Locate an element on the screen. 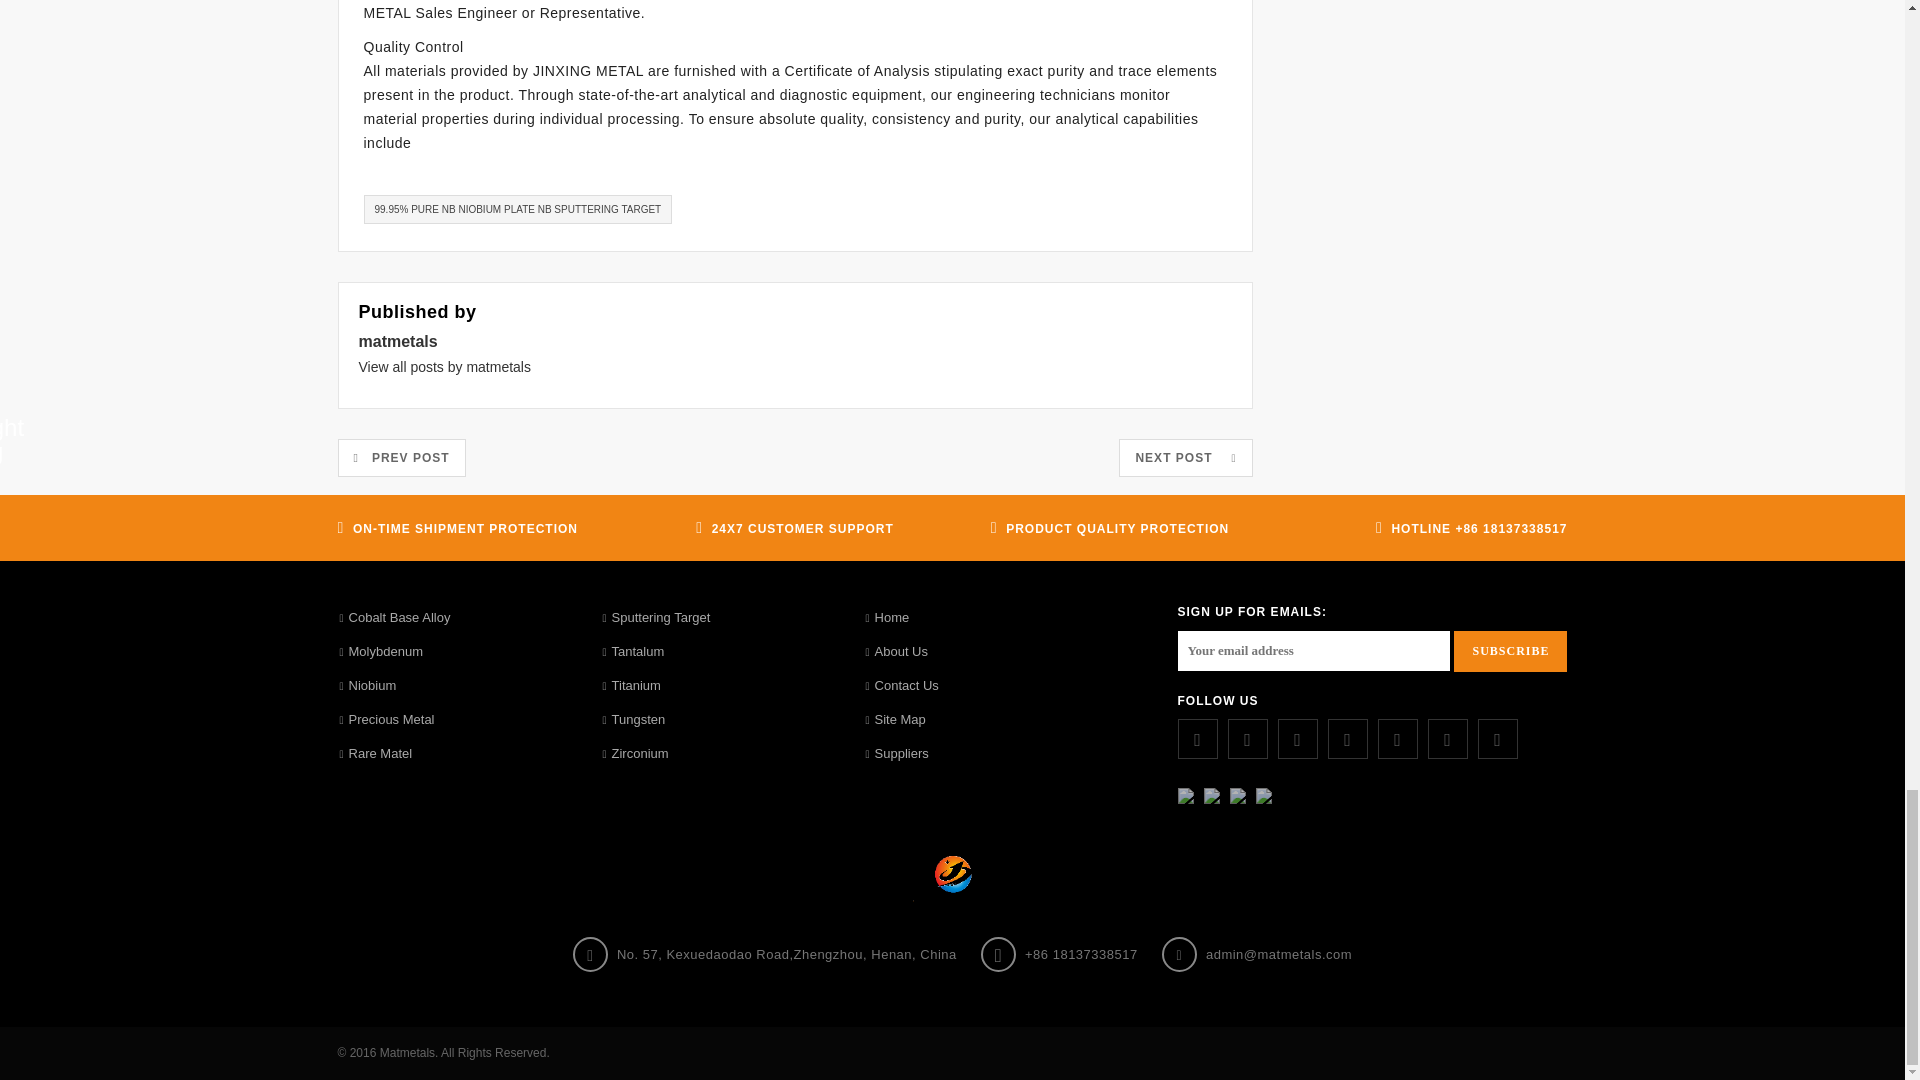 Image resolution: width=1920 pixels, height=1080 pixels. Site Map is located at coordinates (896, 720).